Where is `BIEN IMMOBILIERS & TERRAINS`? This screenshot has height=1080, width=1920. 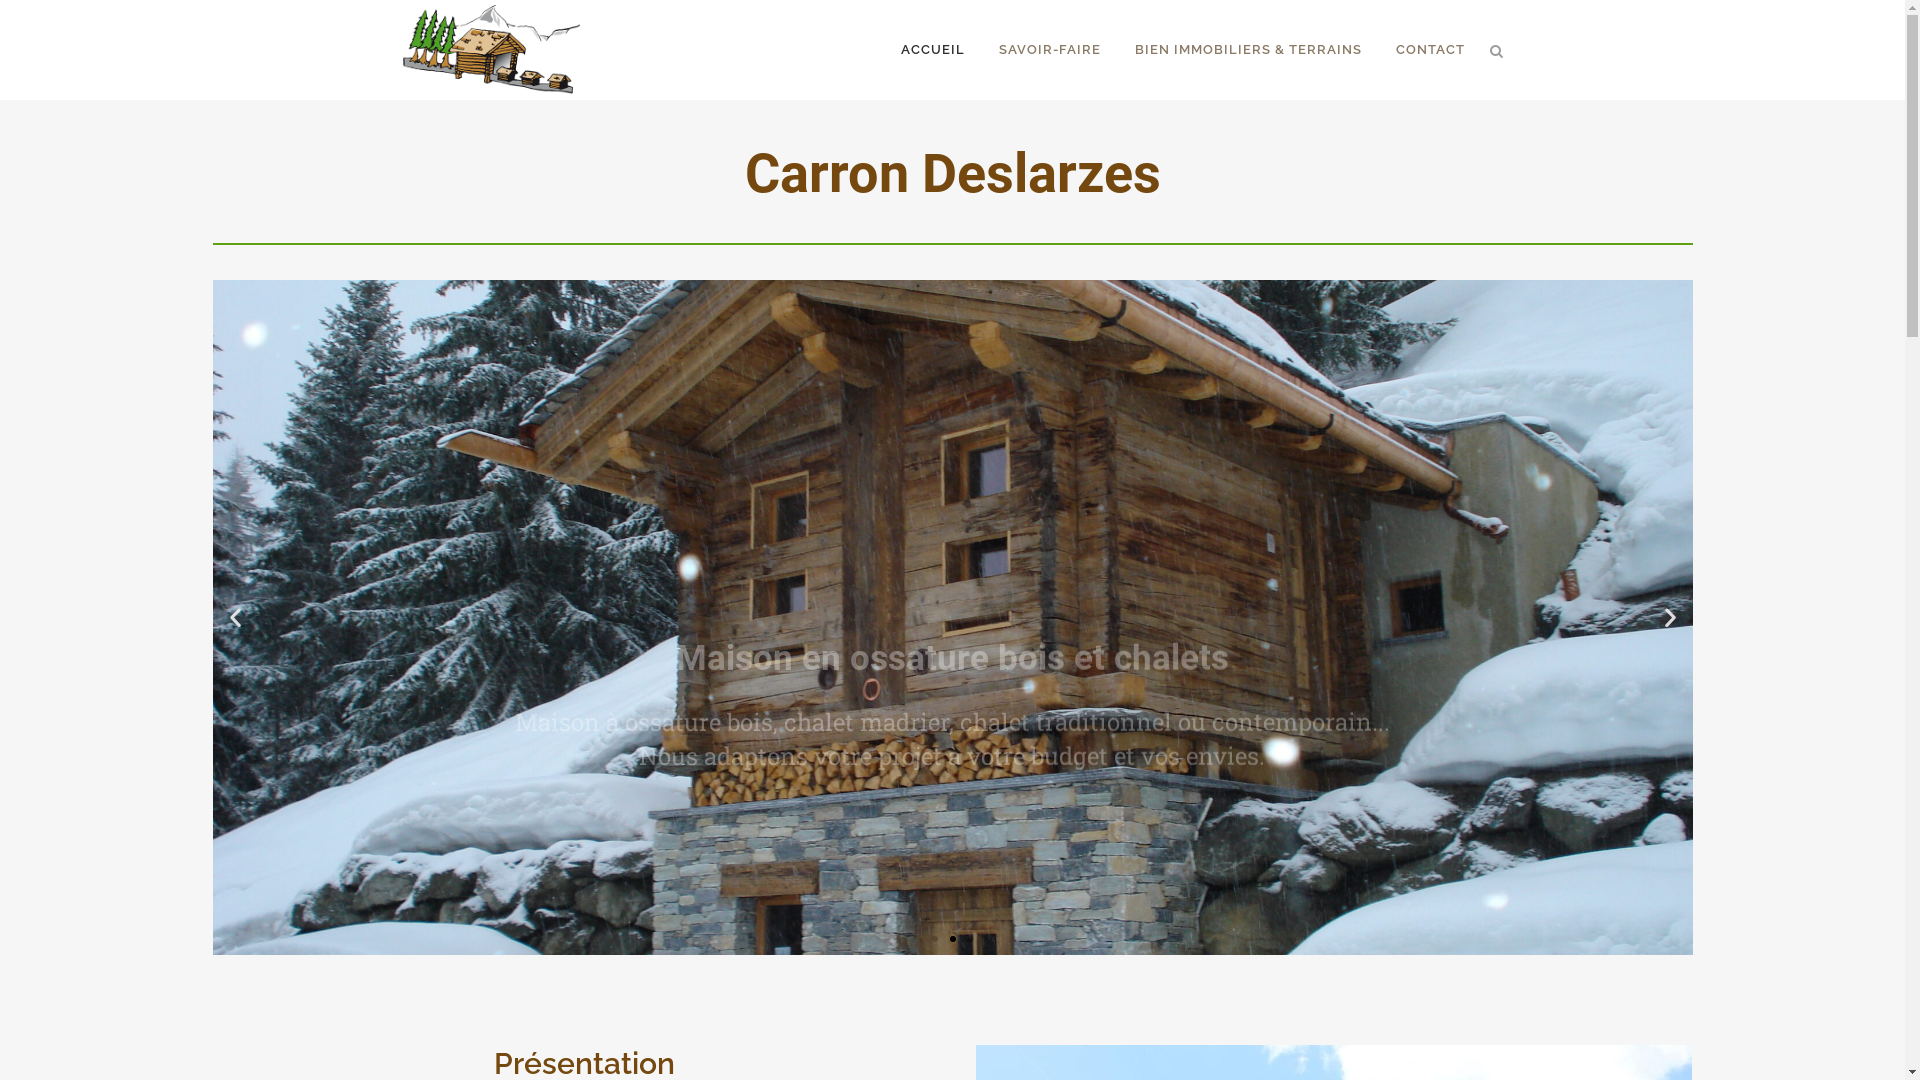 BIEN IMMOBILIERS & TERRAINS is located at coordinates (1248, 50).